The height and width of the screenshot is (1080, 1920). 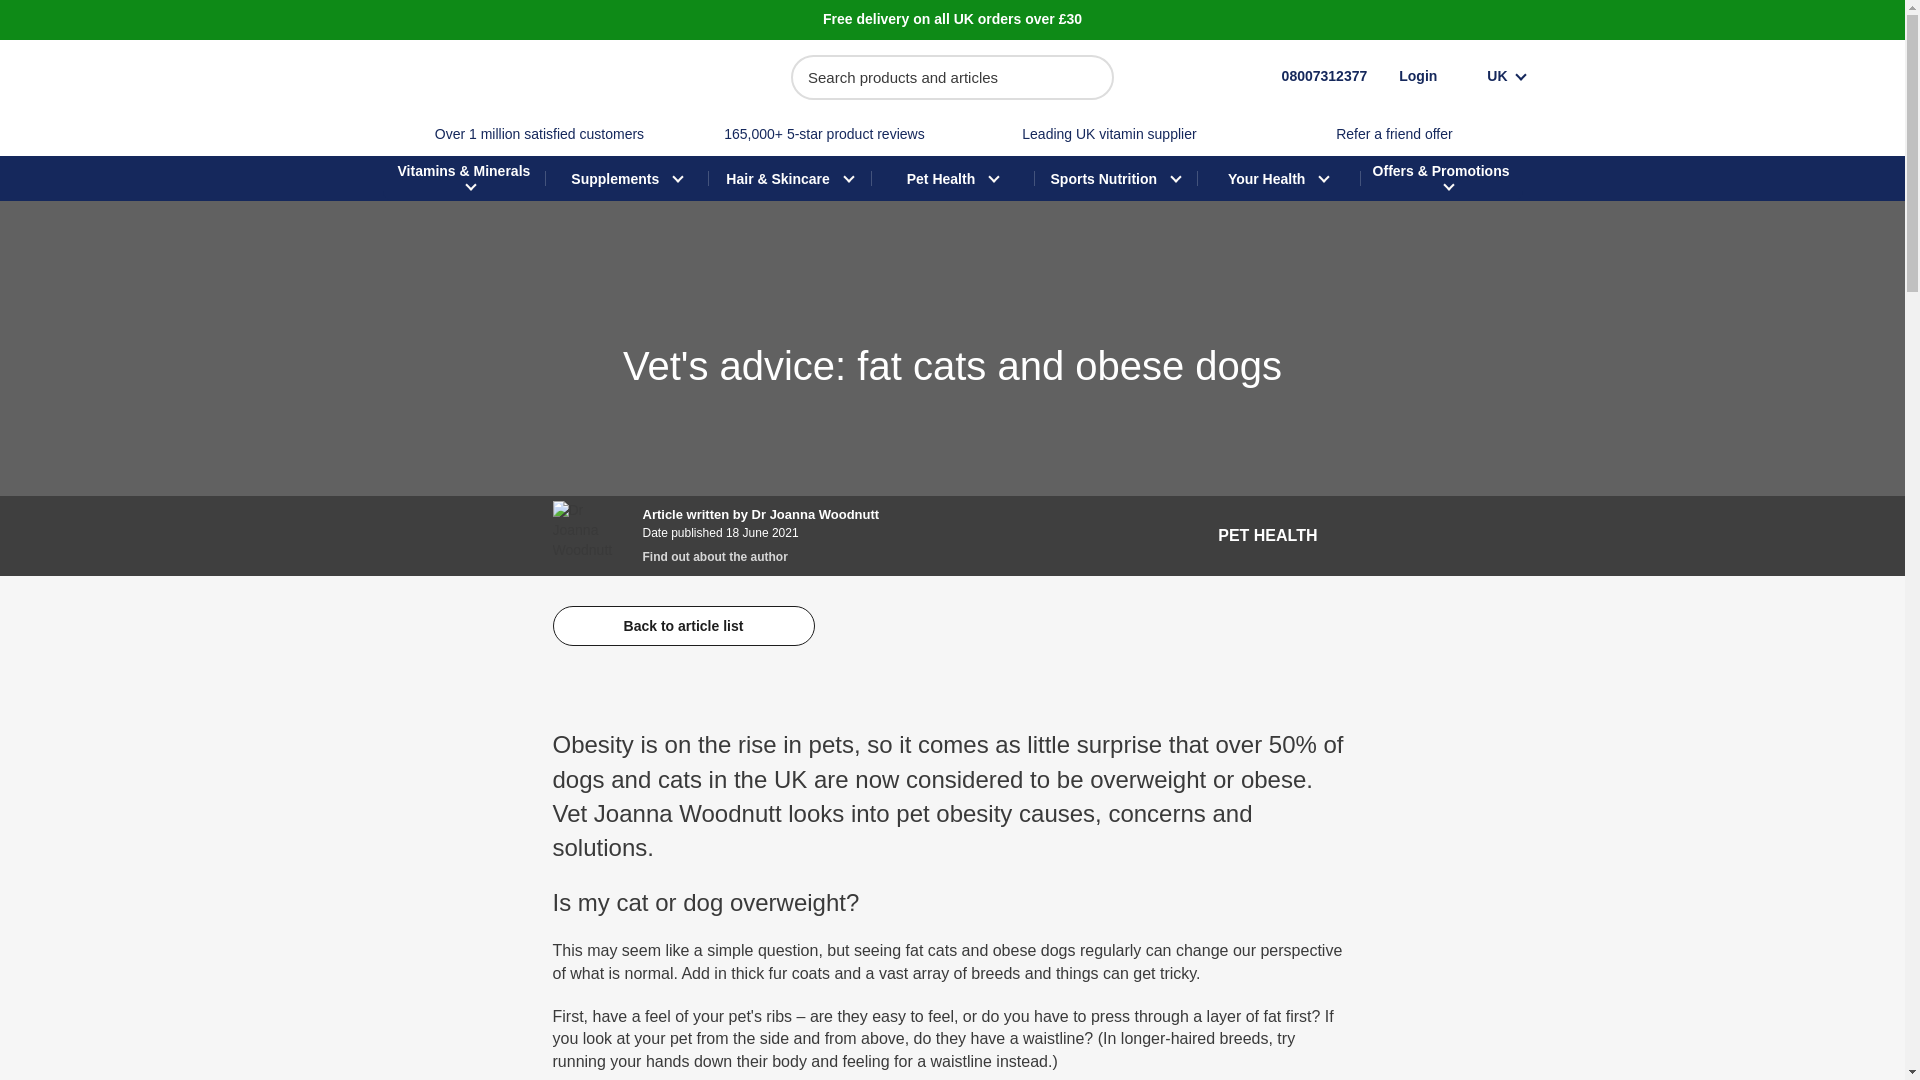 What do you see at coordinates (1304, 76) in the screenshot?
I see `08007312377` at bounding box center [1304, 76].